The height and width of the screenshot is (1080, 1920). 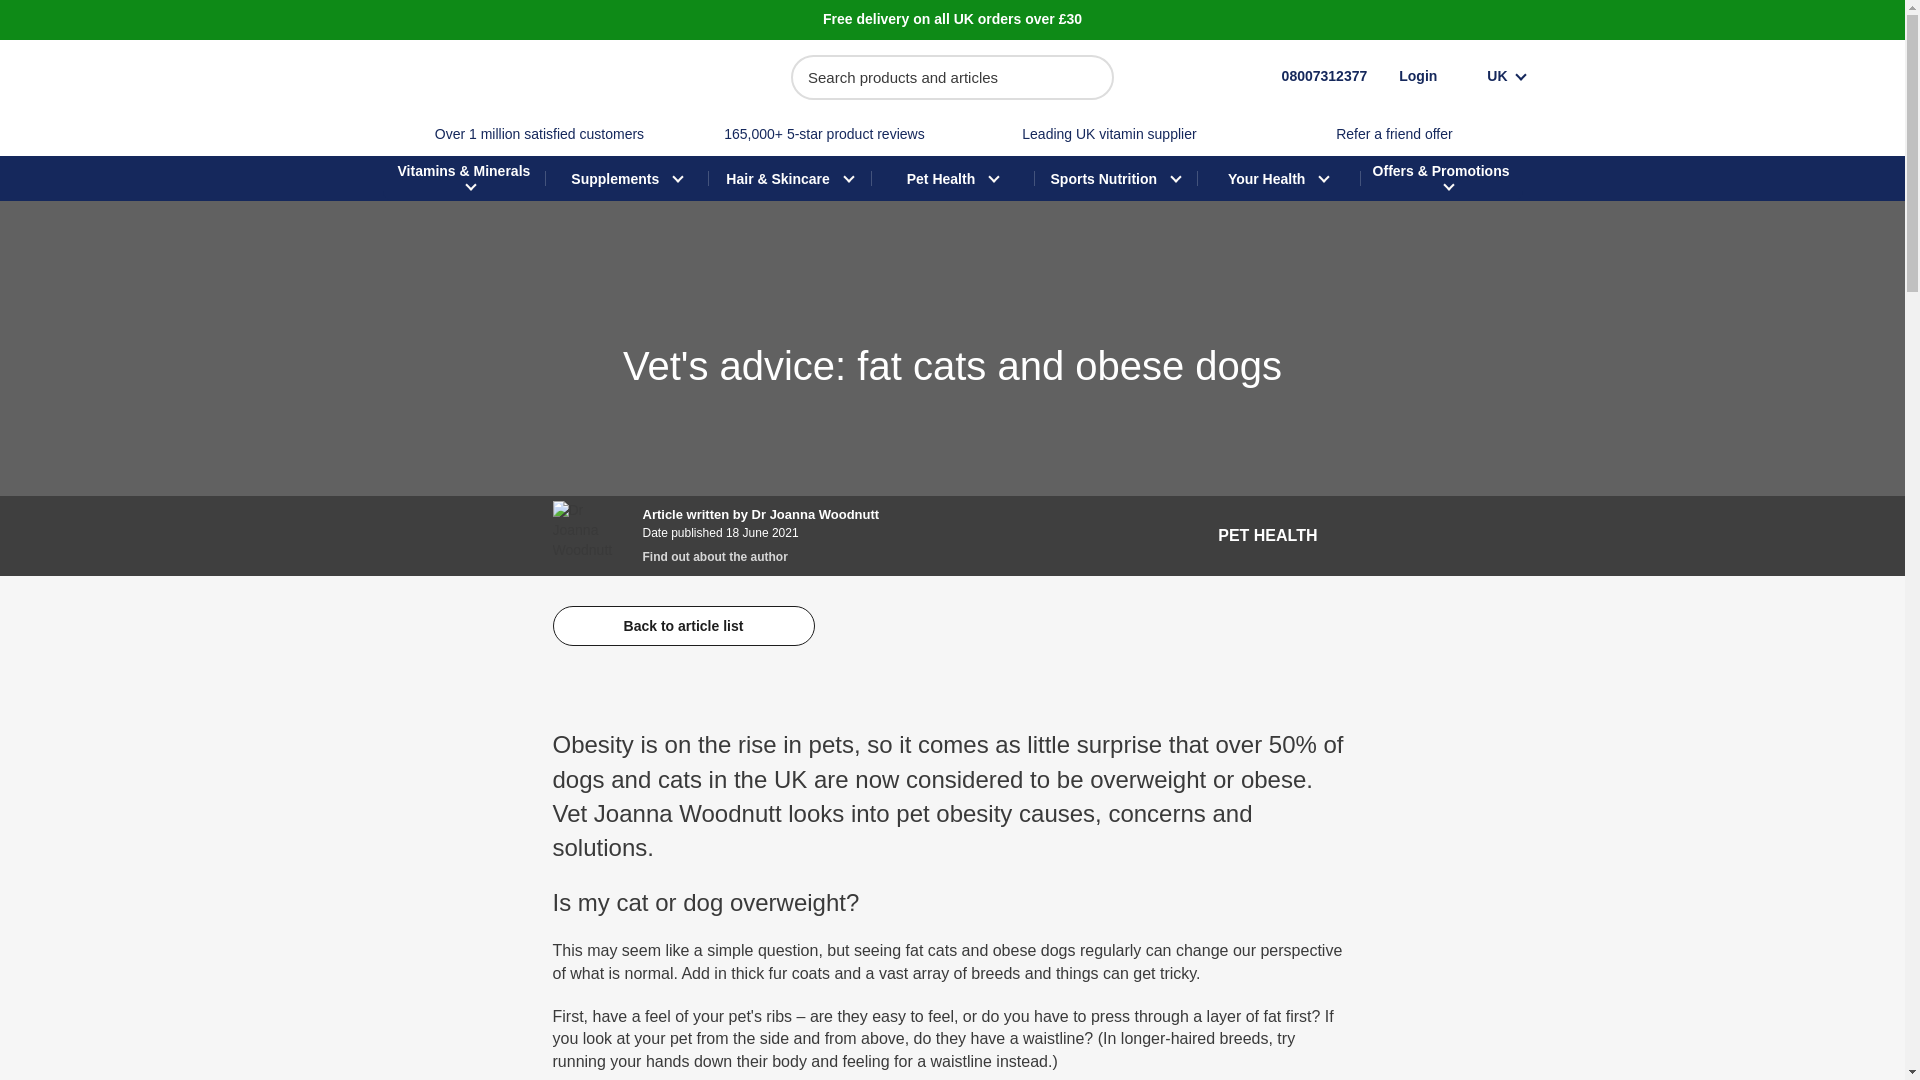 What do you see at coordinates (1304, 76) in the screenshot?
I see `08007312377` at bounding box center [1304, 76].